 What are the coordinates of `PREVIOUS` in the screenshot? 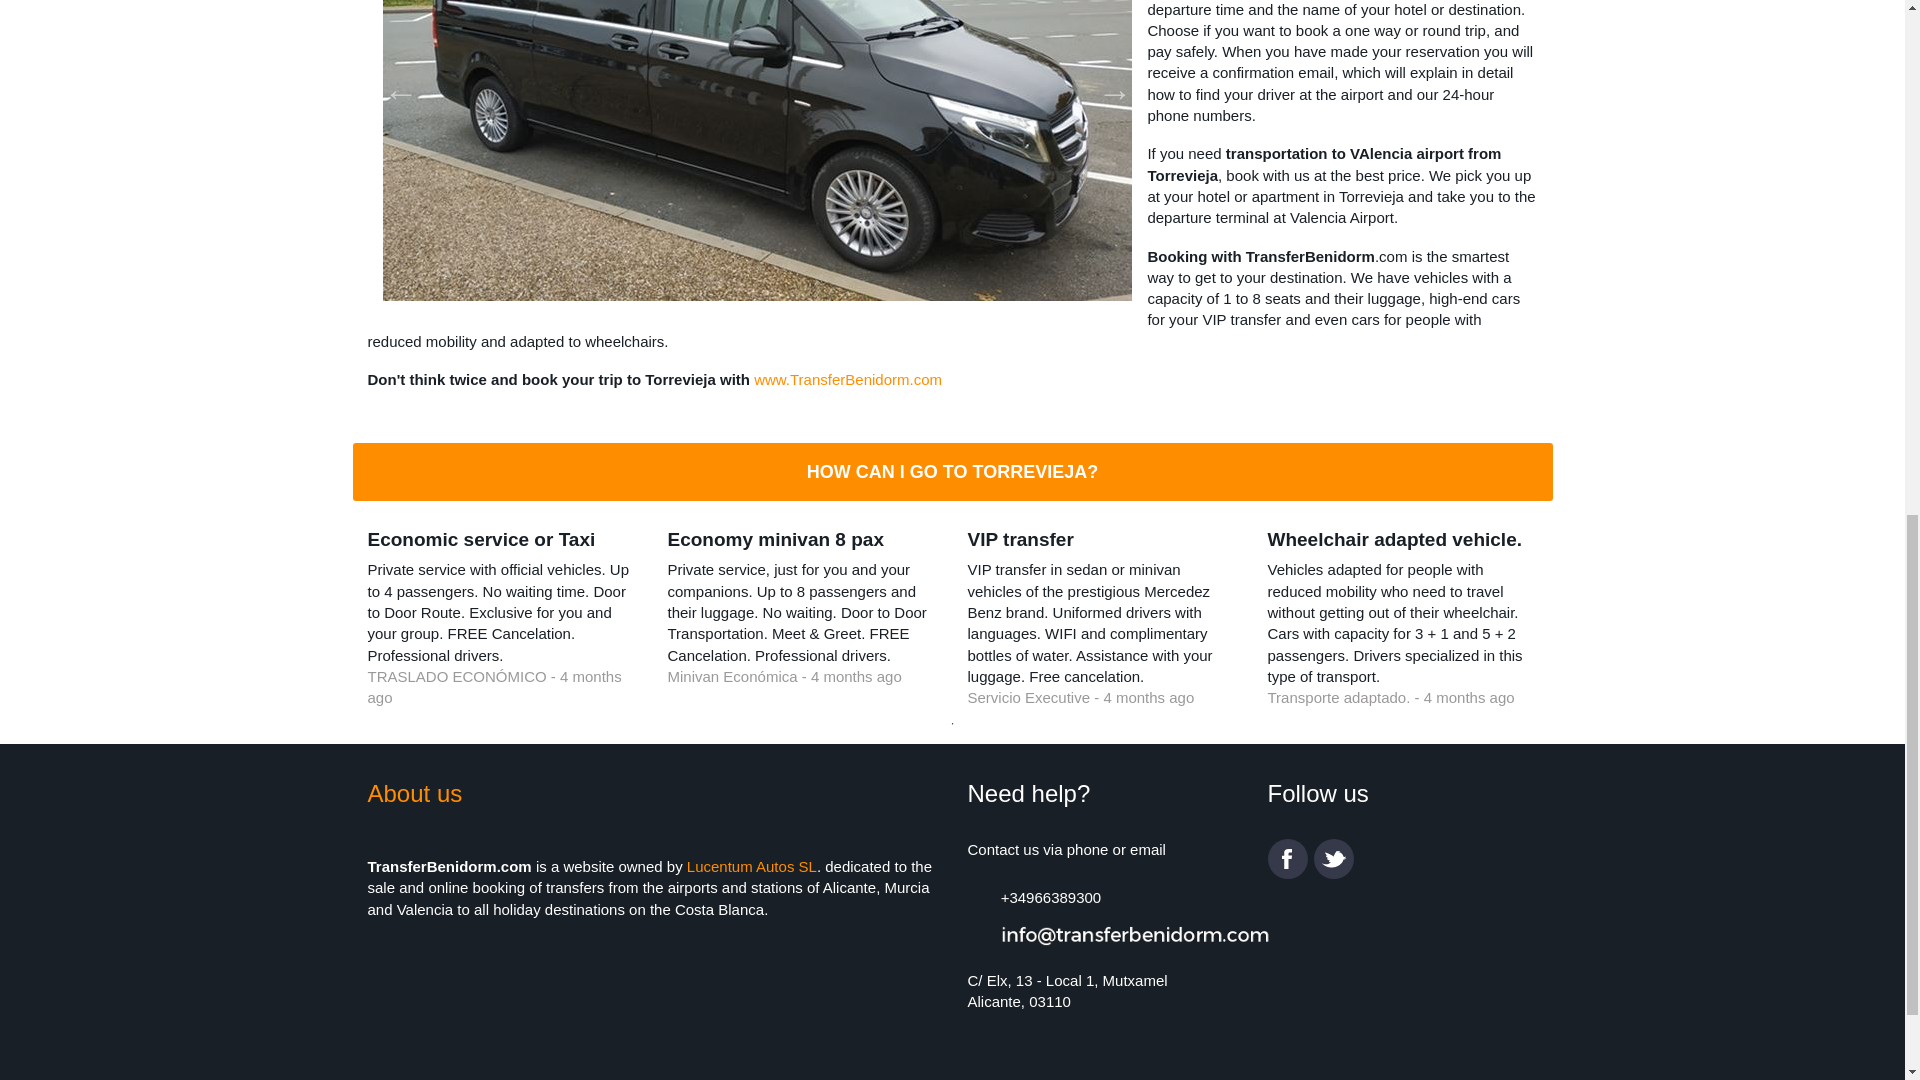 It's located at (394, 86).